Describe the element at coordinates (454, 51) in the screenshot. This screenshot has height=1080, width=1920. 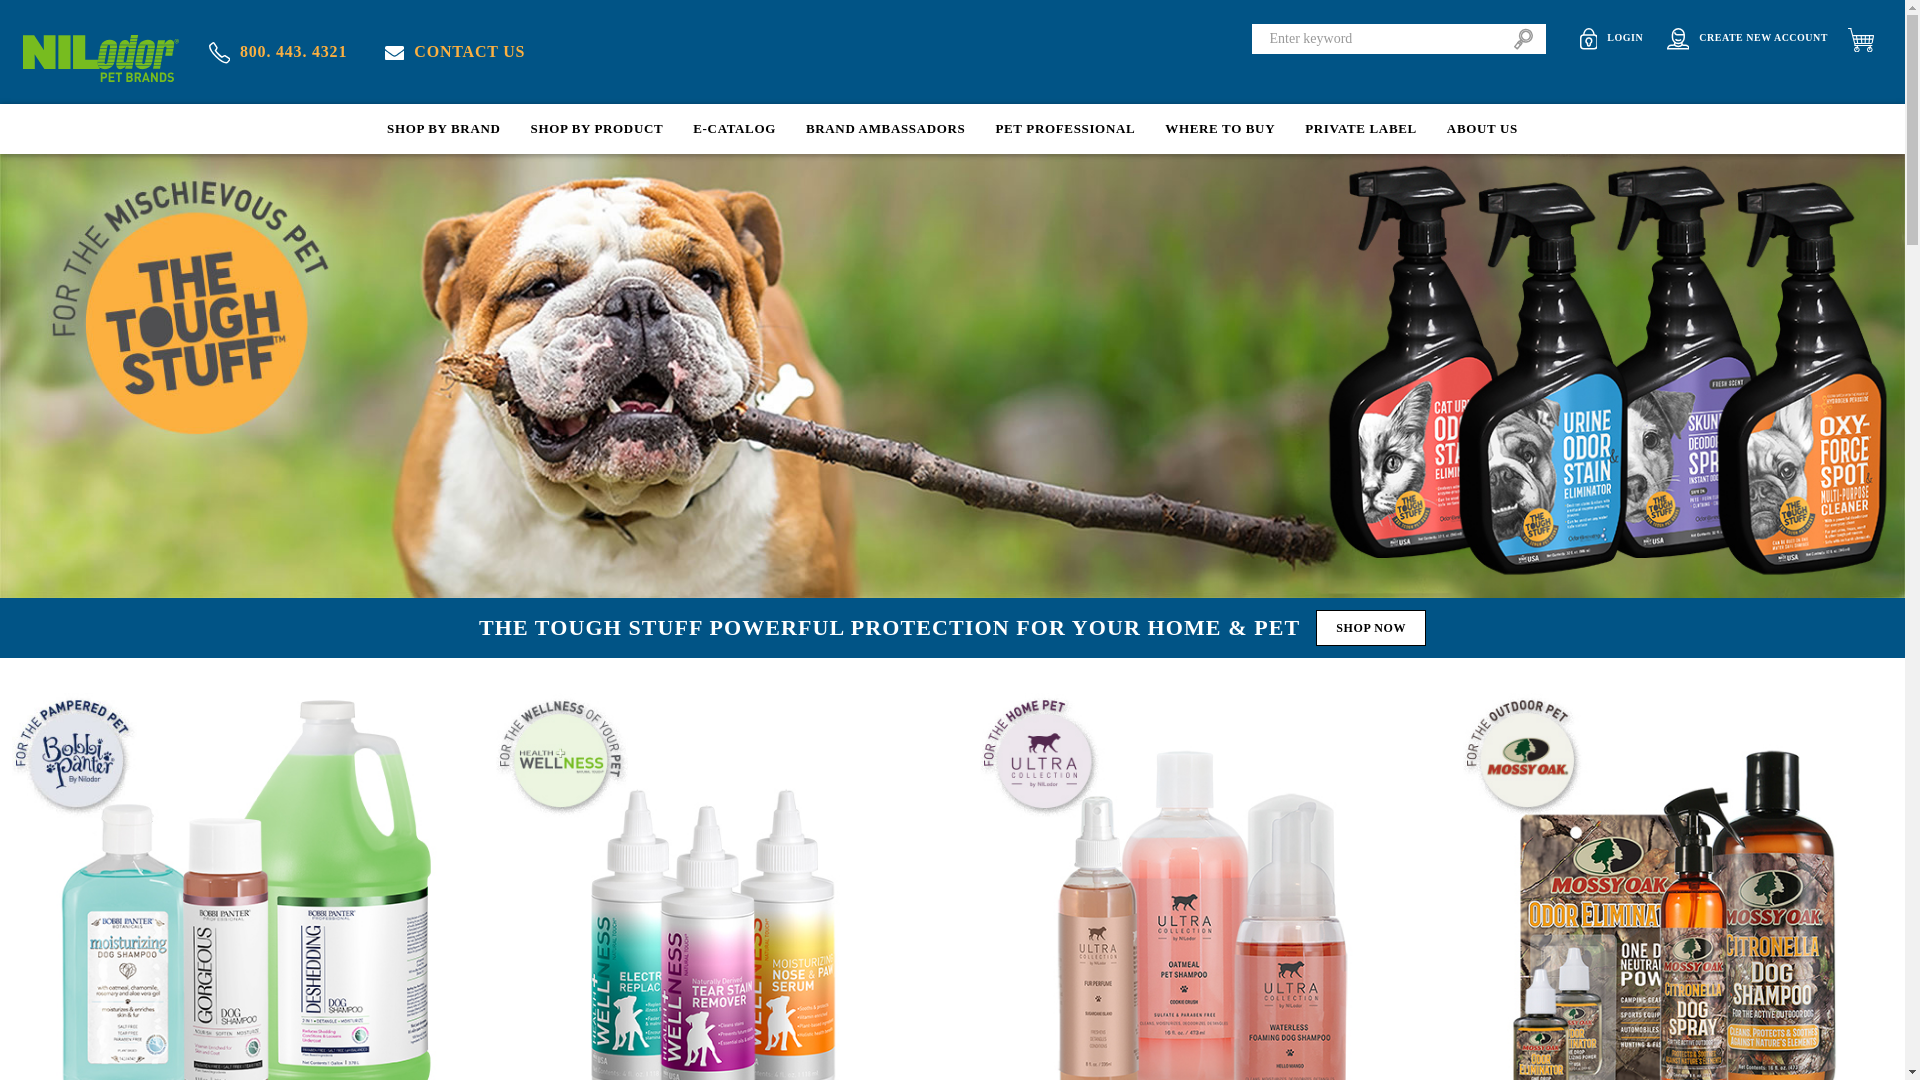
I see `CONTACT US` at that location.